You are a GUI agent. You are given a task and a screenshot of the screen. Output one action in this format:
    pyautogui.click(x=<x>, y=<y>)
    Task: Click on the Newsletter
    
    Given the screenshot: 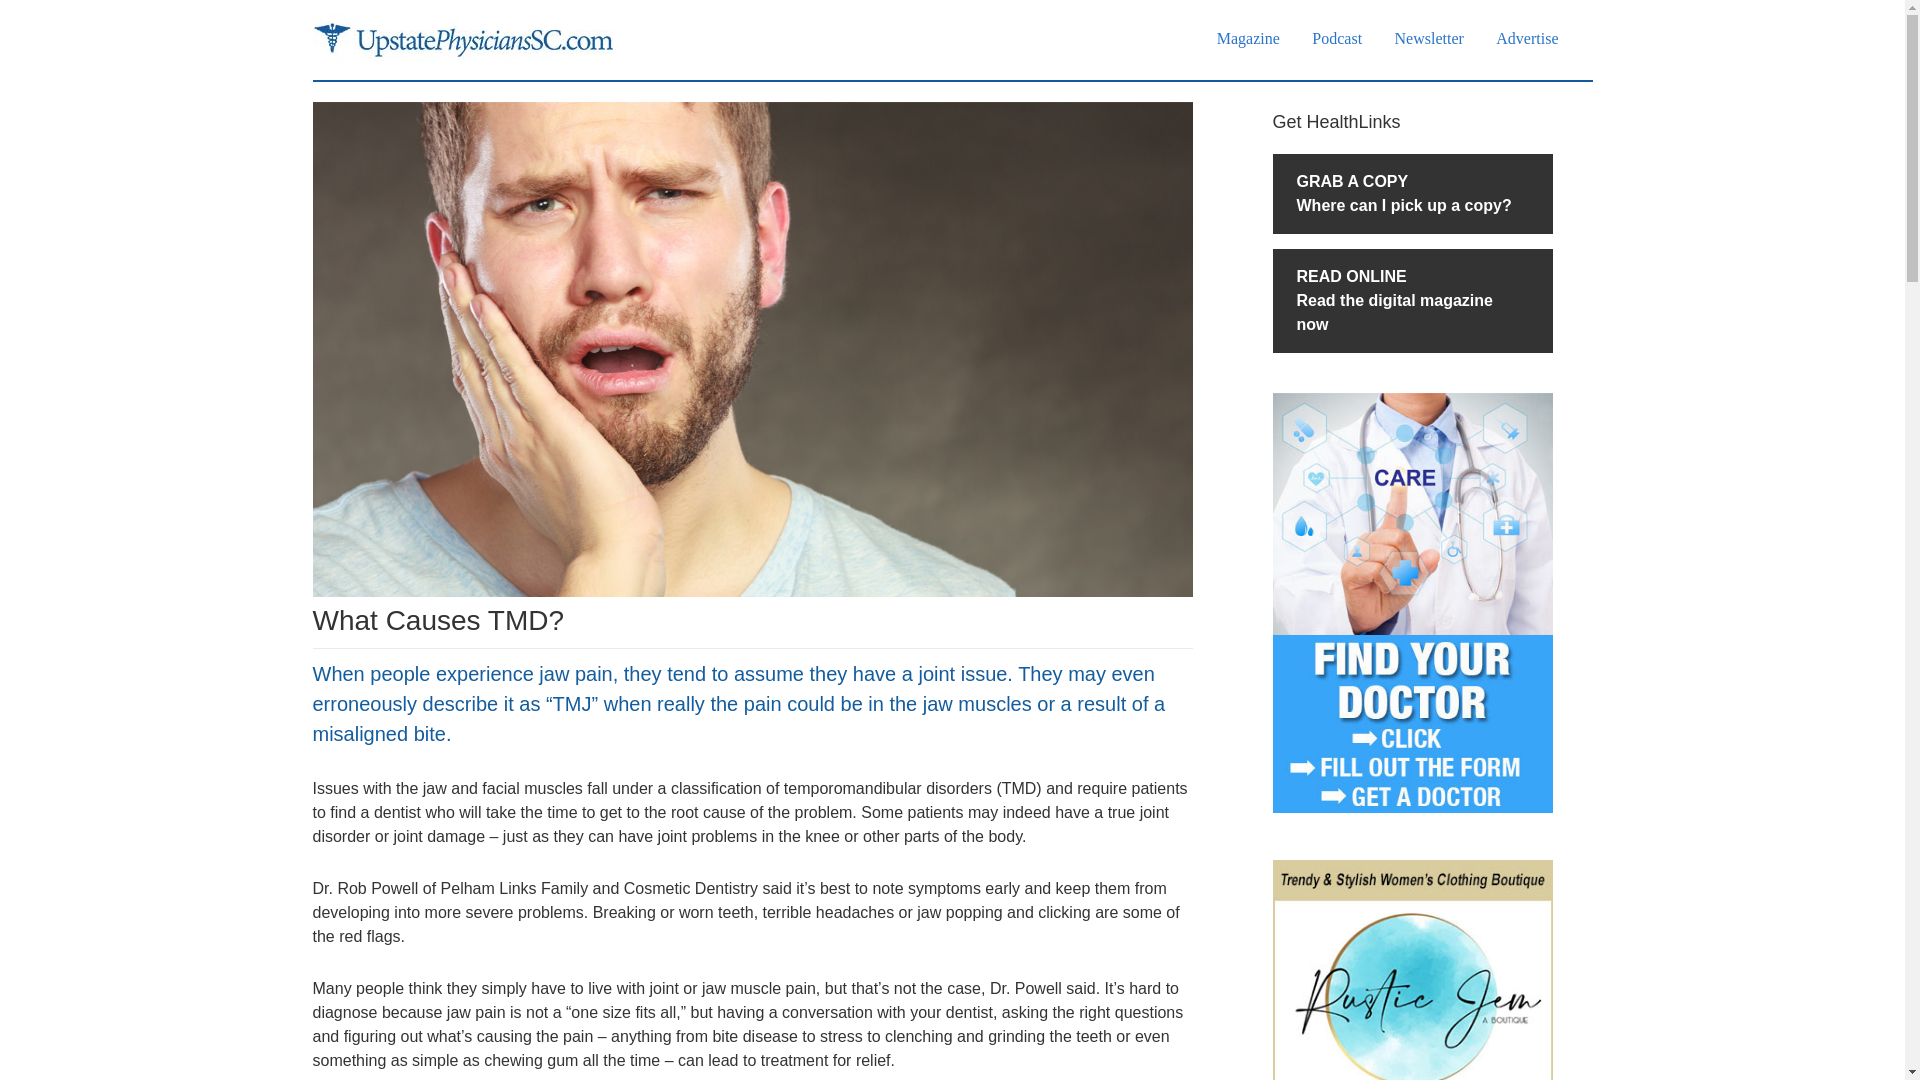 What is the action you would take?
    pyautogui.click(x=1429, y=38)
    